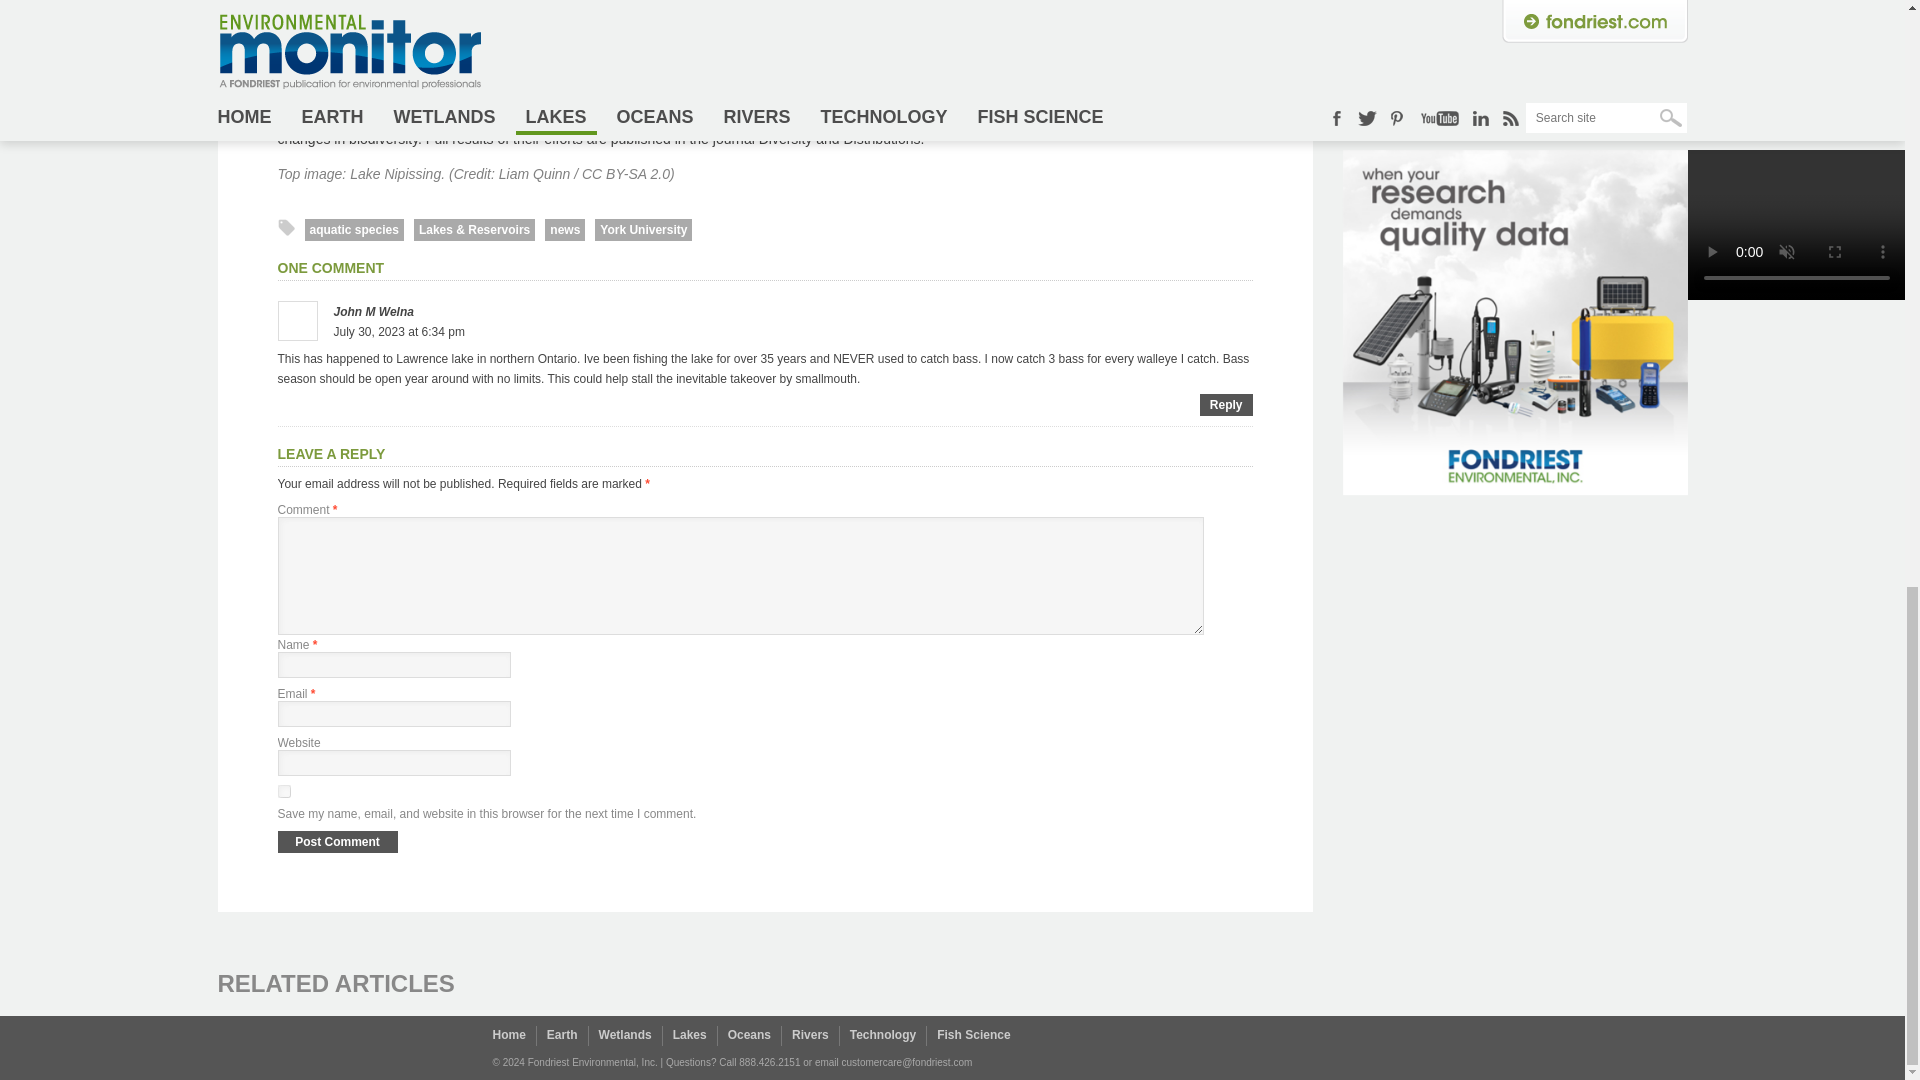  Describe the element at coordinates (565, 230) in the screenshot. I see `news` at that location.